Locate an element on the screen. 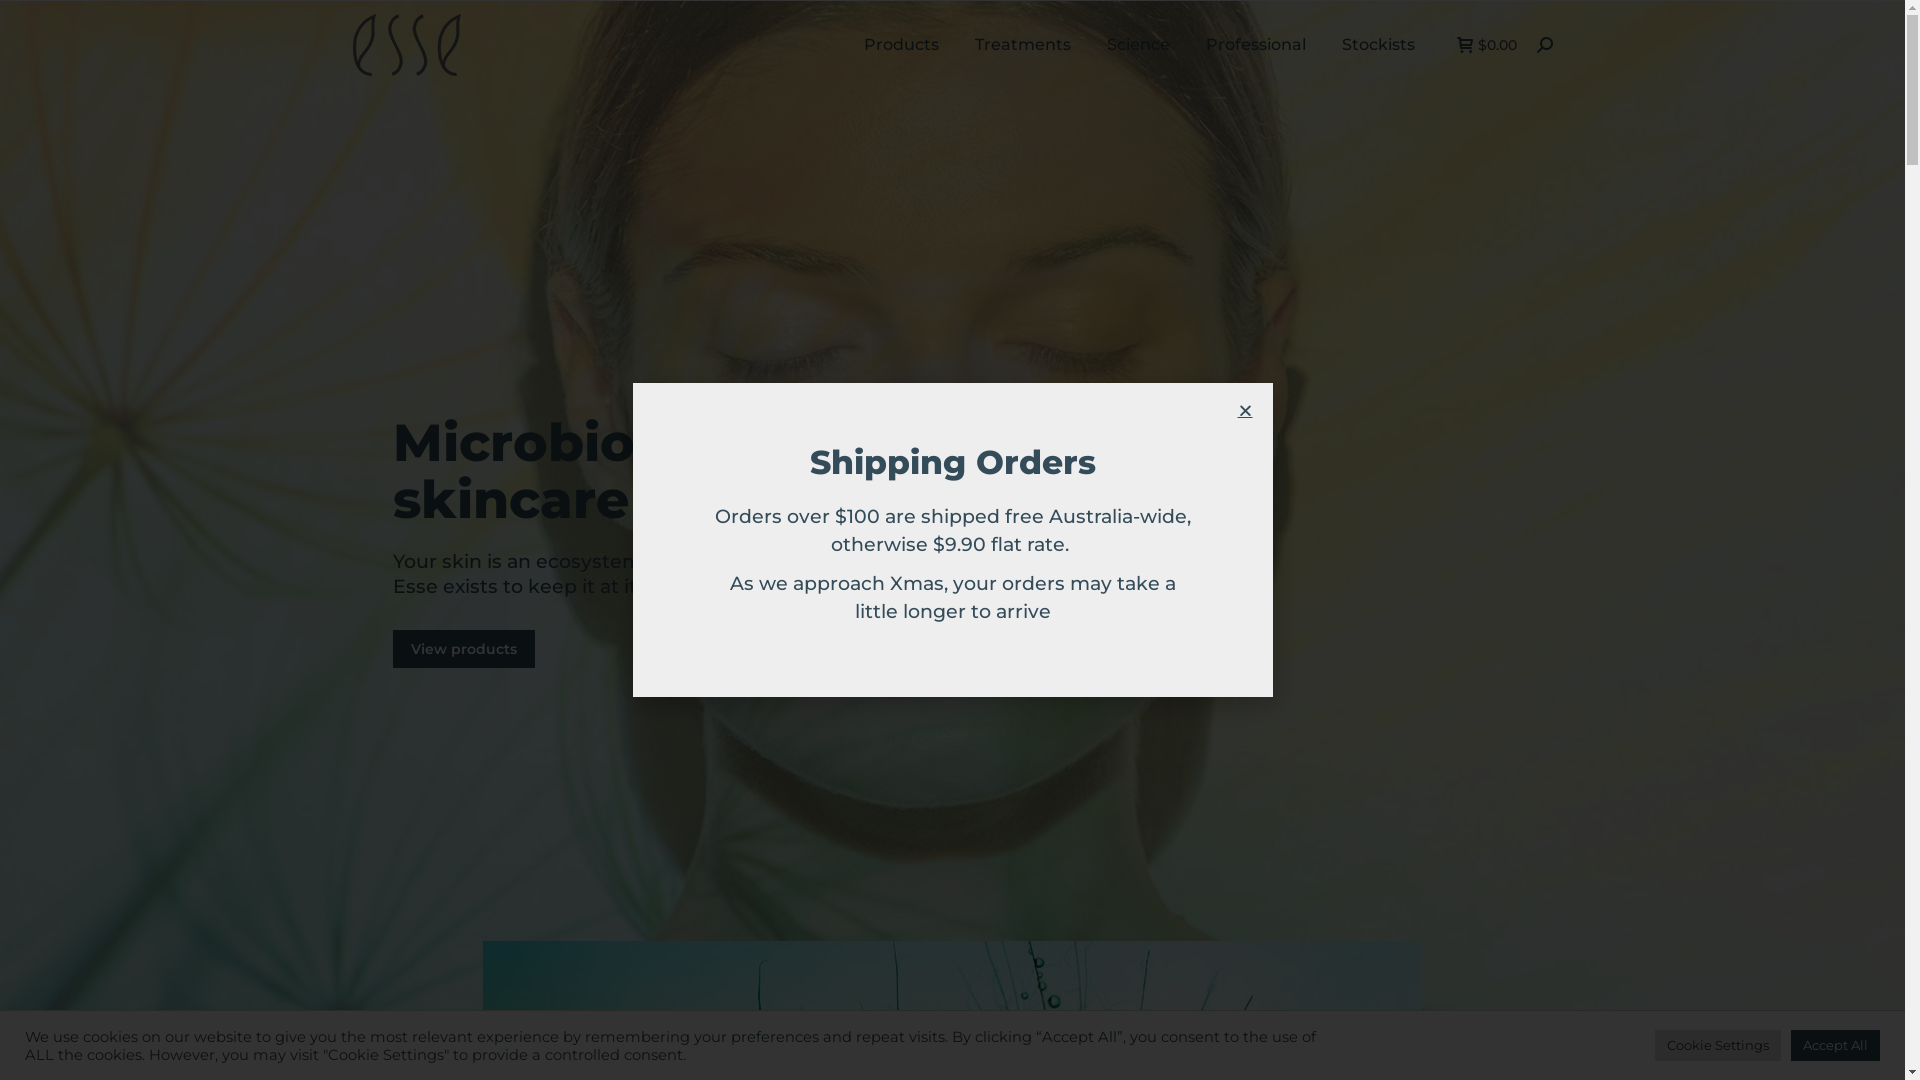 This screenshot has height=1080, width=1920. View products is located at coordinates (463, 649).